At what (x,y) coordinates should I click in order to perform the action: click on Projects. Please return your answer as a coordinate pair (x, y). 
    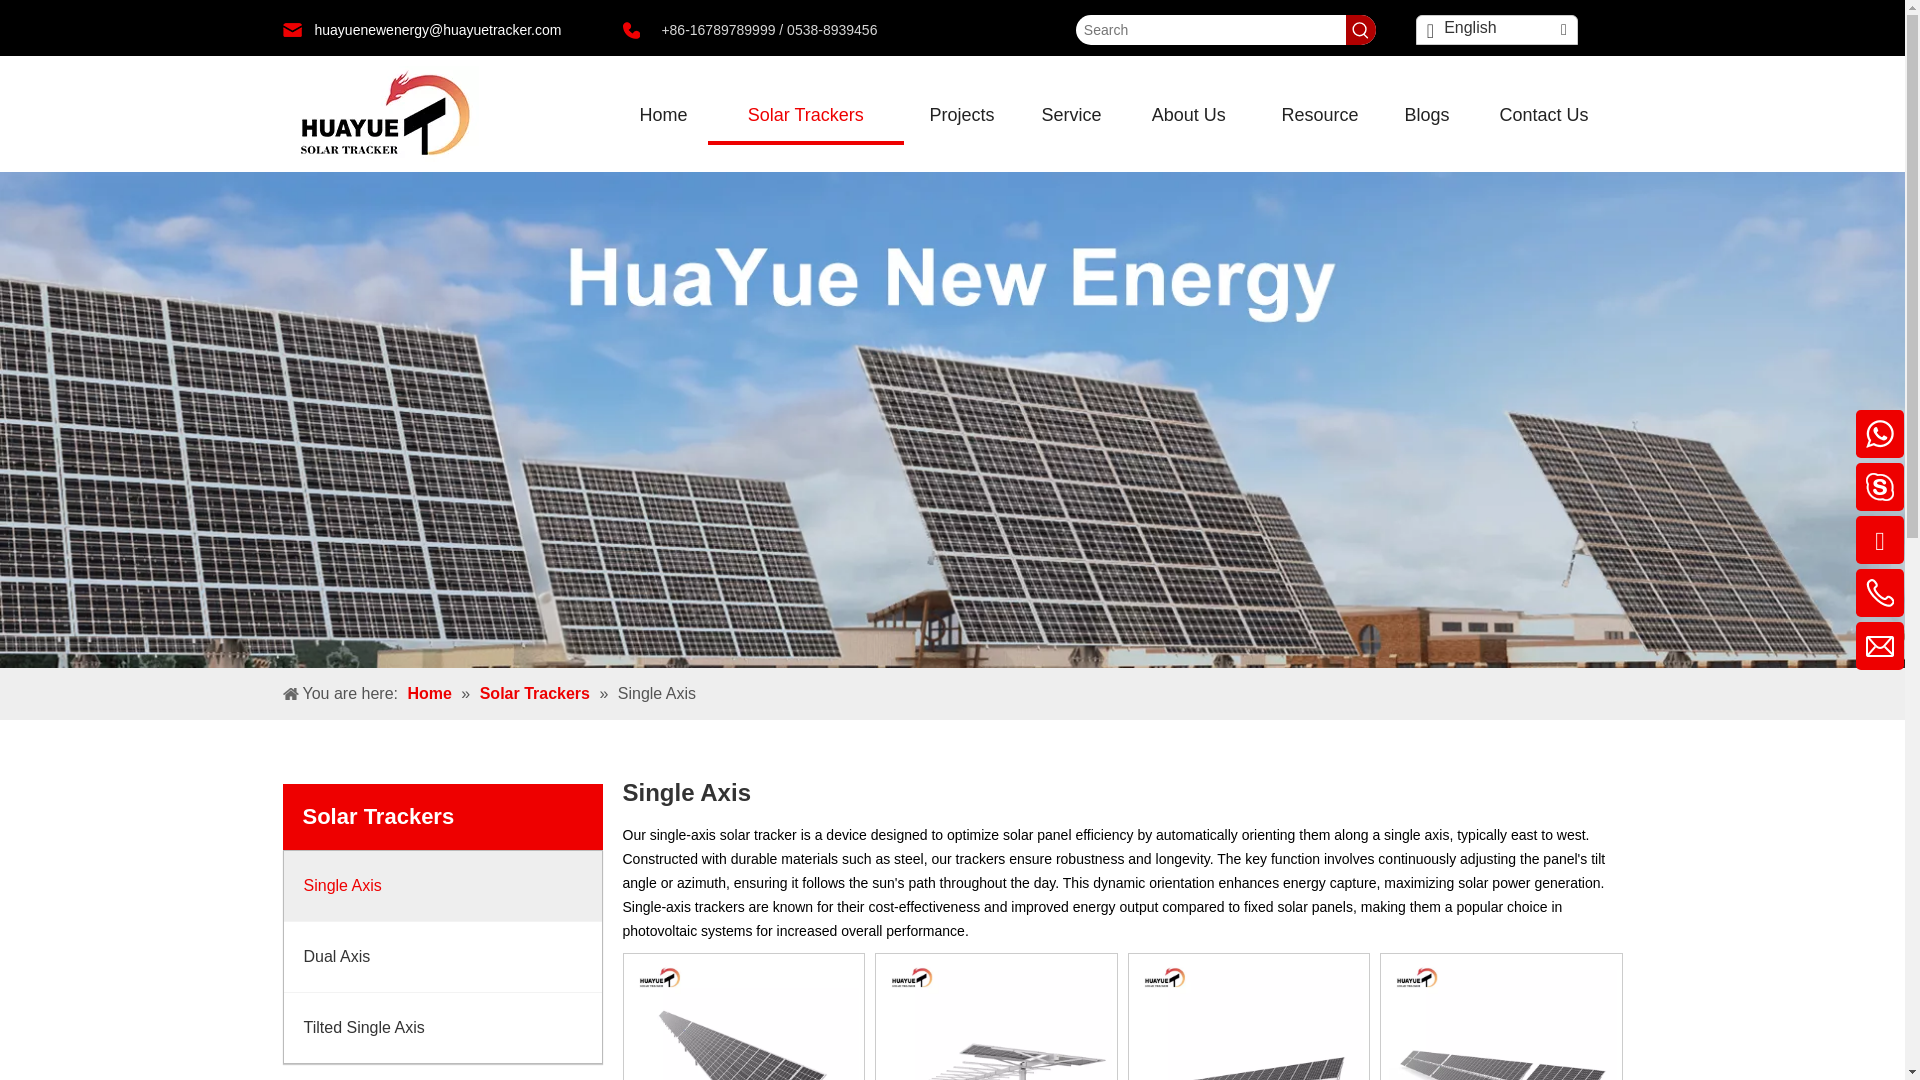
    Looking at the image, I should click on (962, 114).